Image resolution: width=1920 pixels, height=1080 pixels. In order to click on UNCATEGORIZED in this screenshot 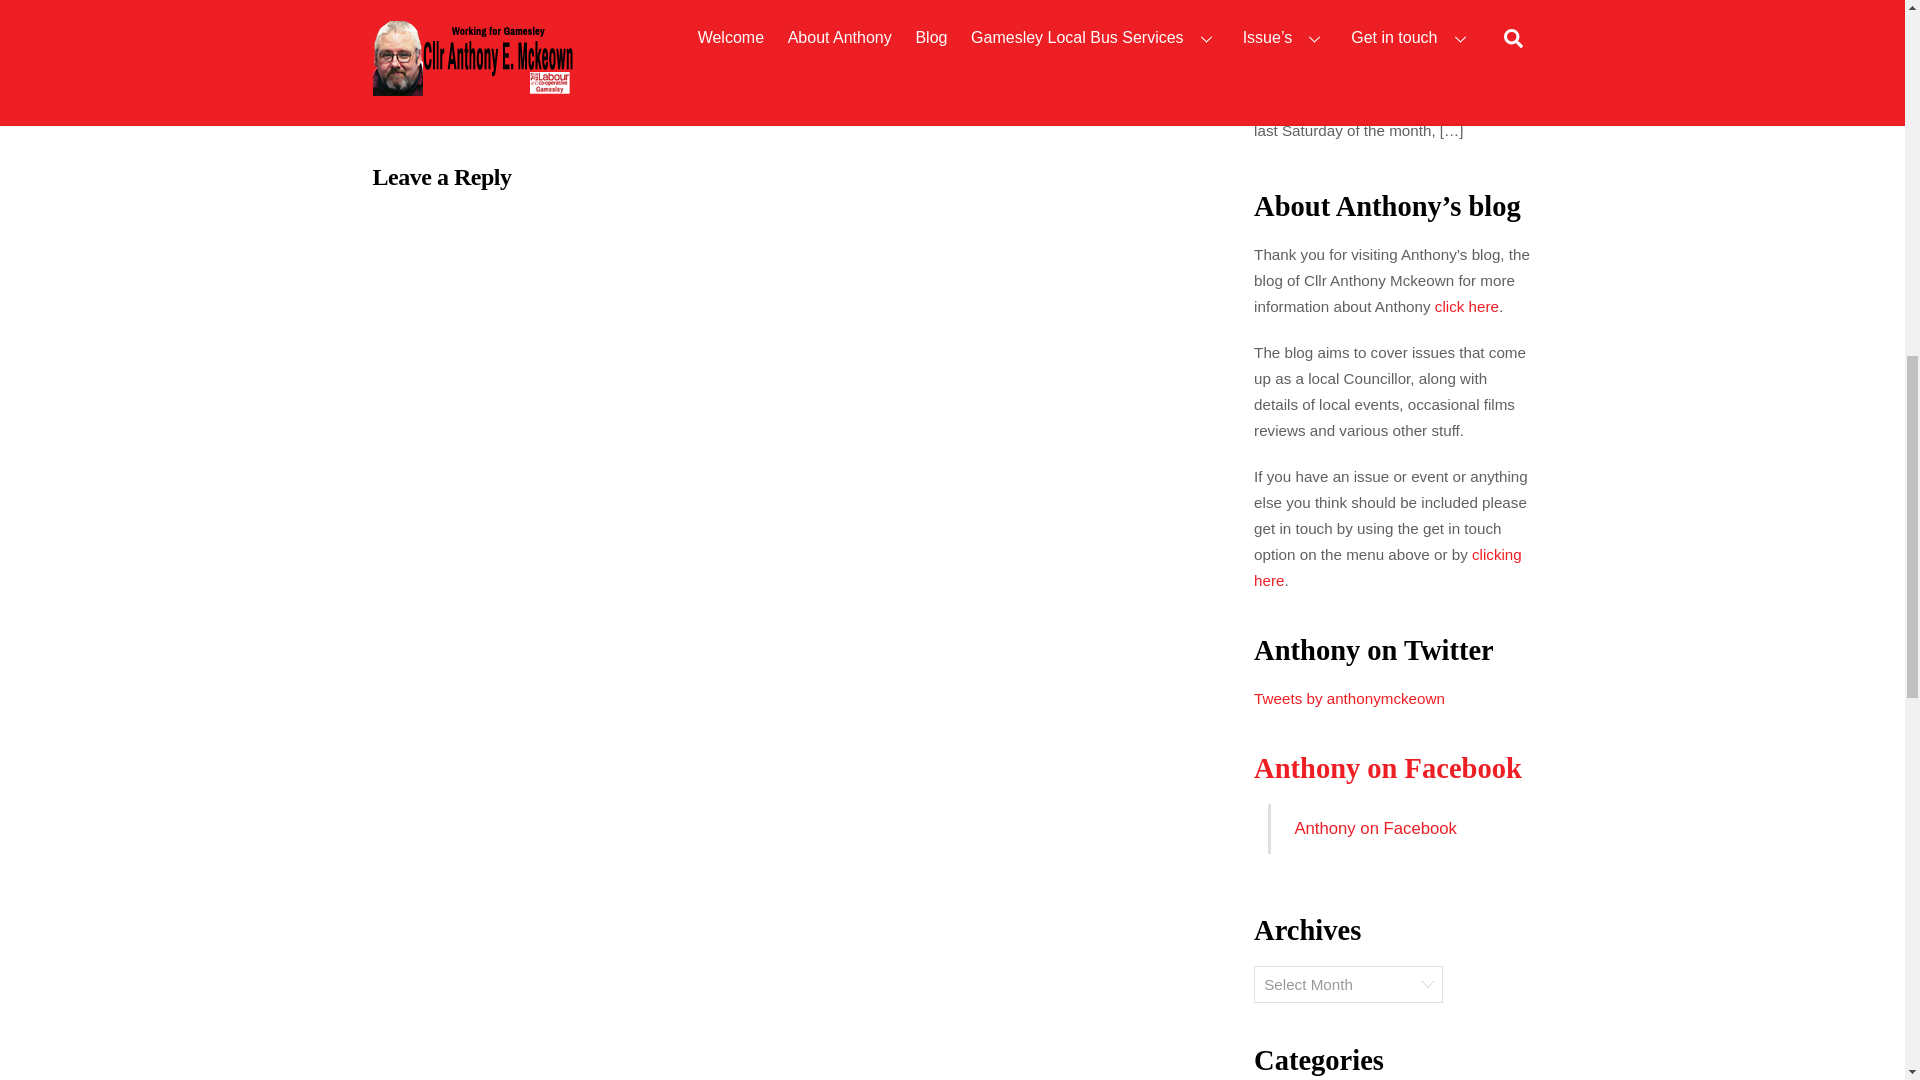, I will do `click(423, 20)`.